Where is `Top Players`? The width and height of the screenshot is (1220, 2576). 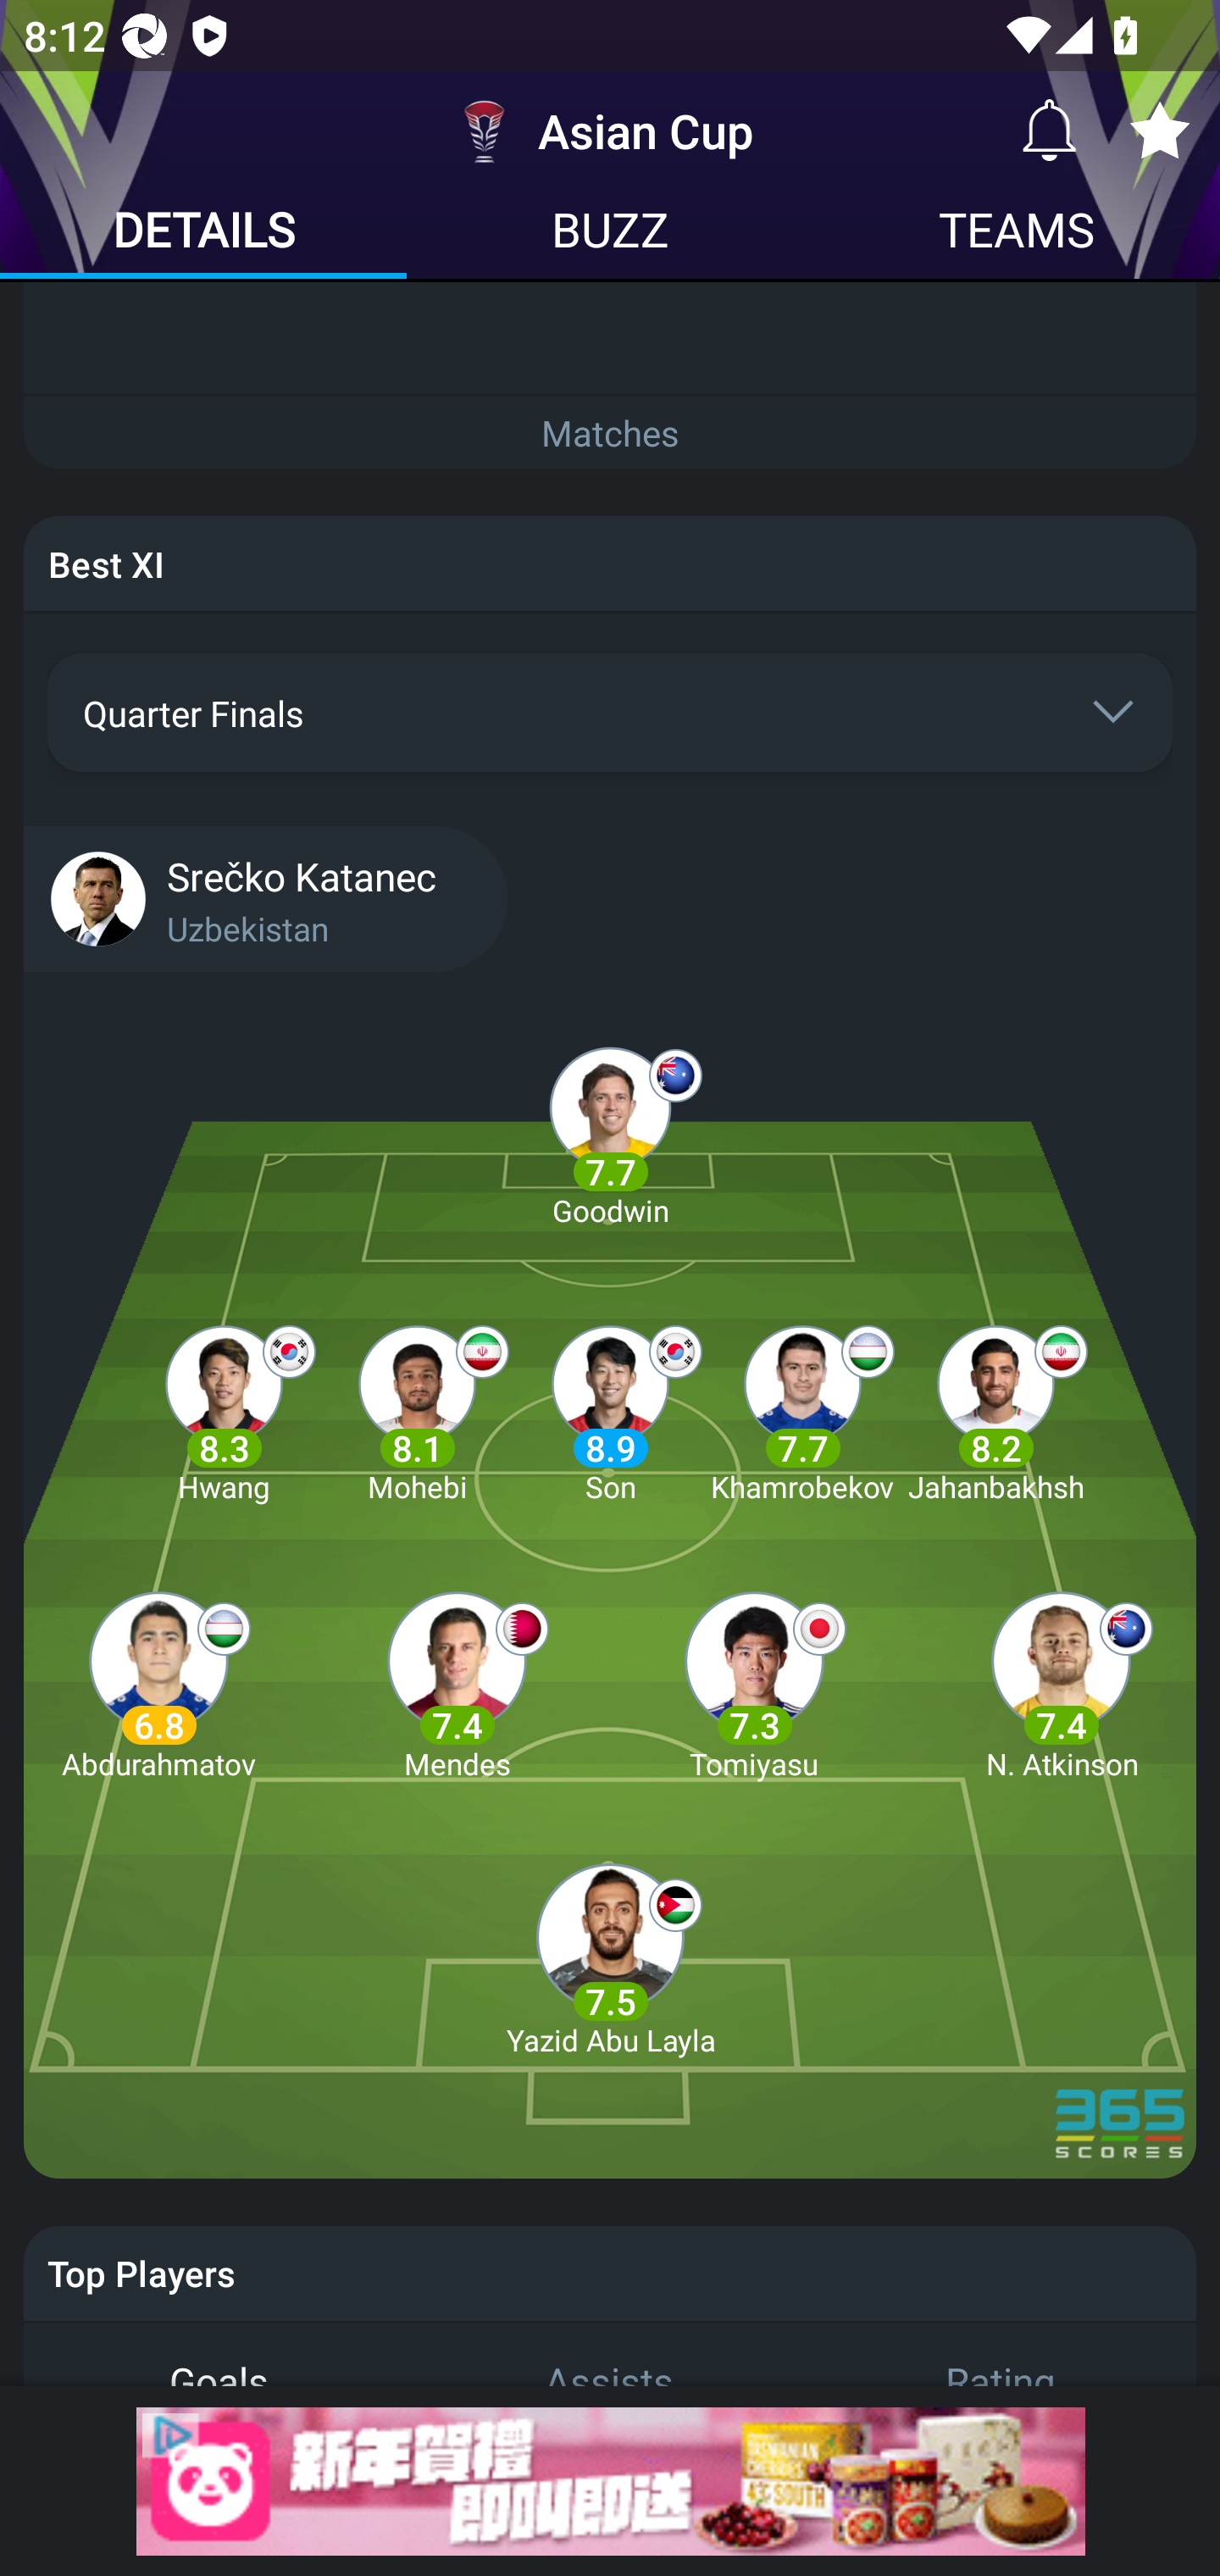
Top Players is located at coordinates (610, 2273).